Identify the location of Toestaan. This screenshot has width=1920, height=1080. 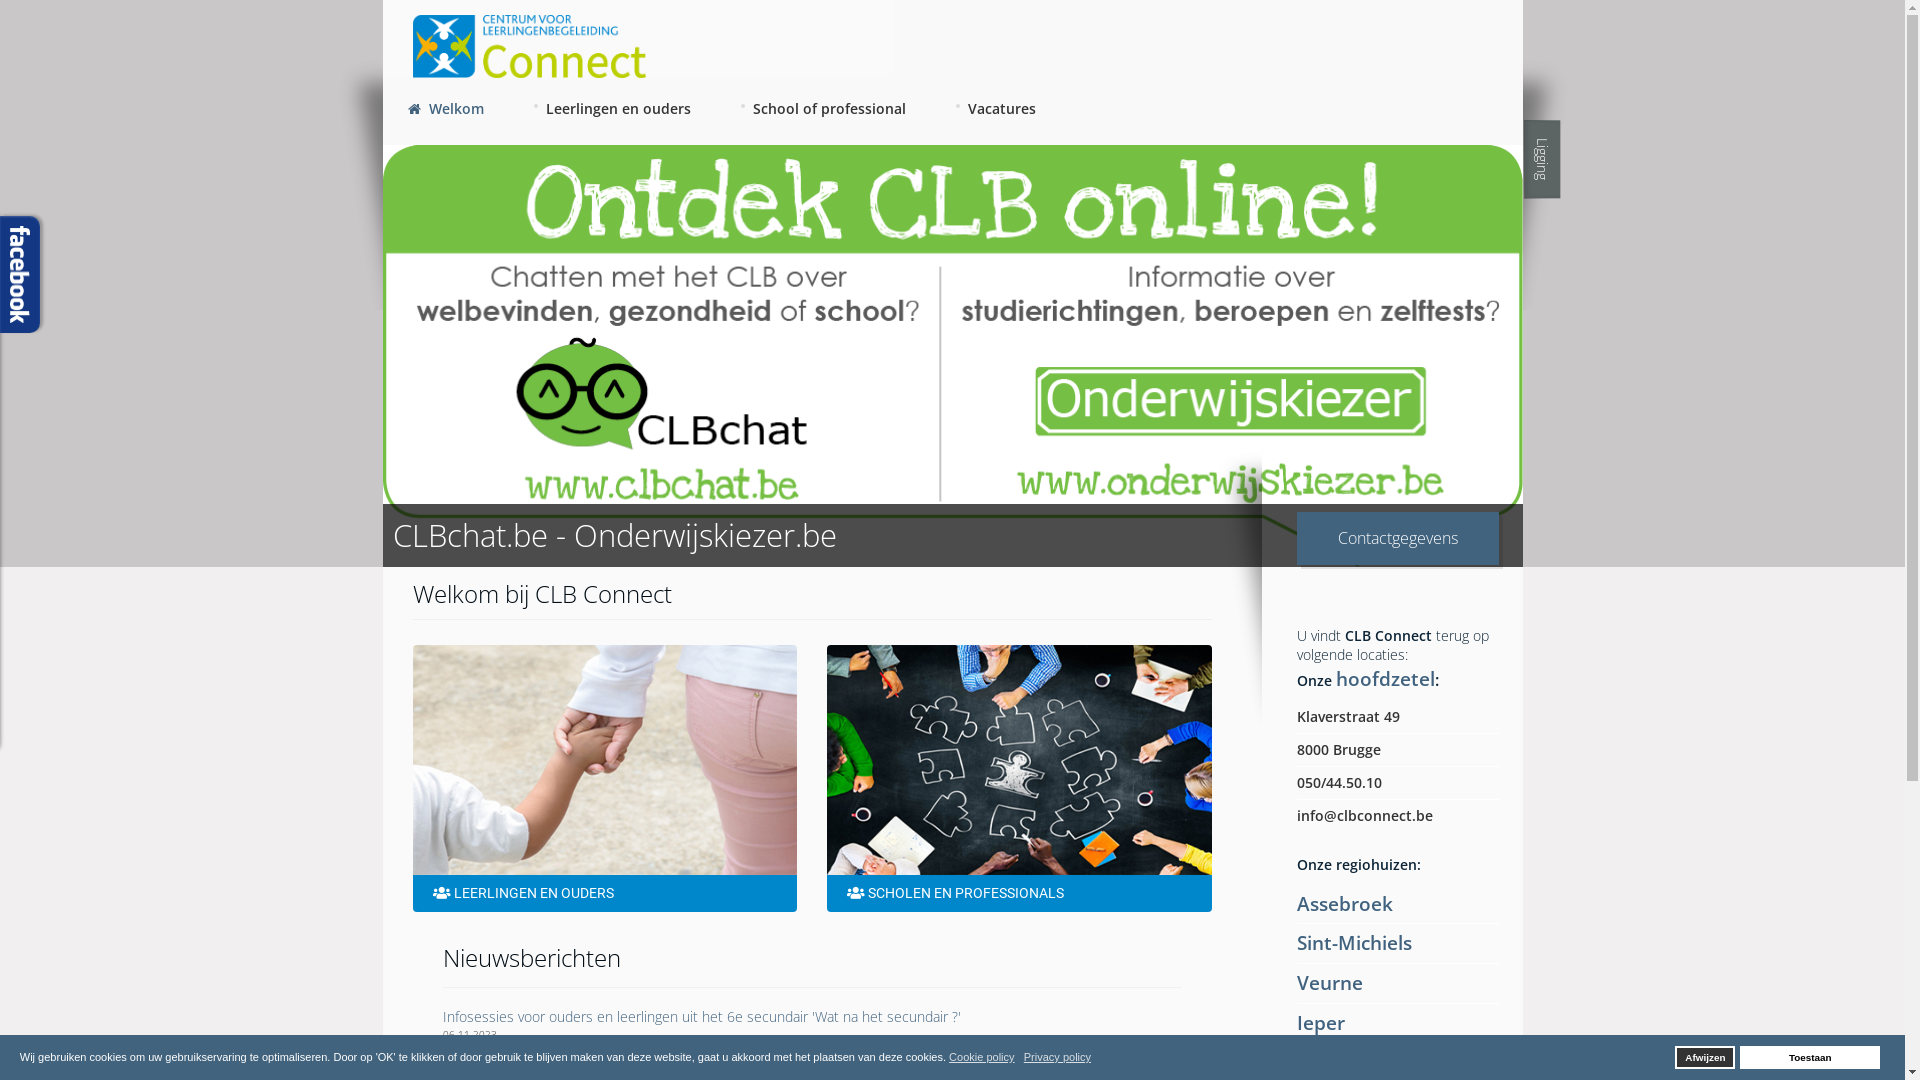
(1810, 1058).